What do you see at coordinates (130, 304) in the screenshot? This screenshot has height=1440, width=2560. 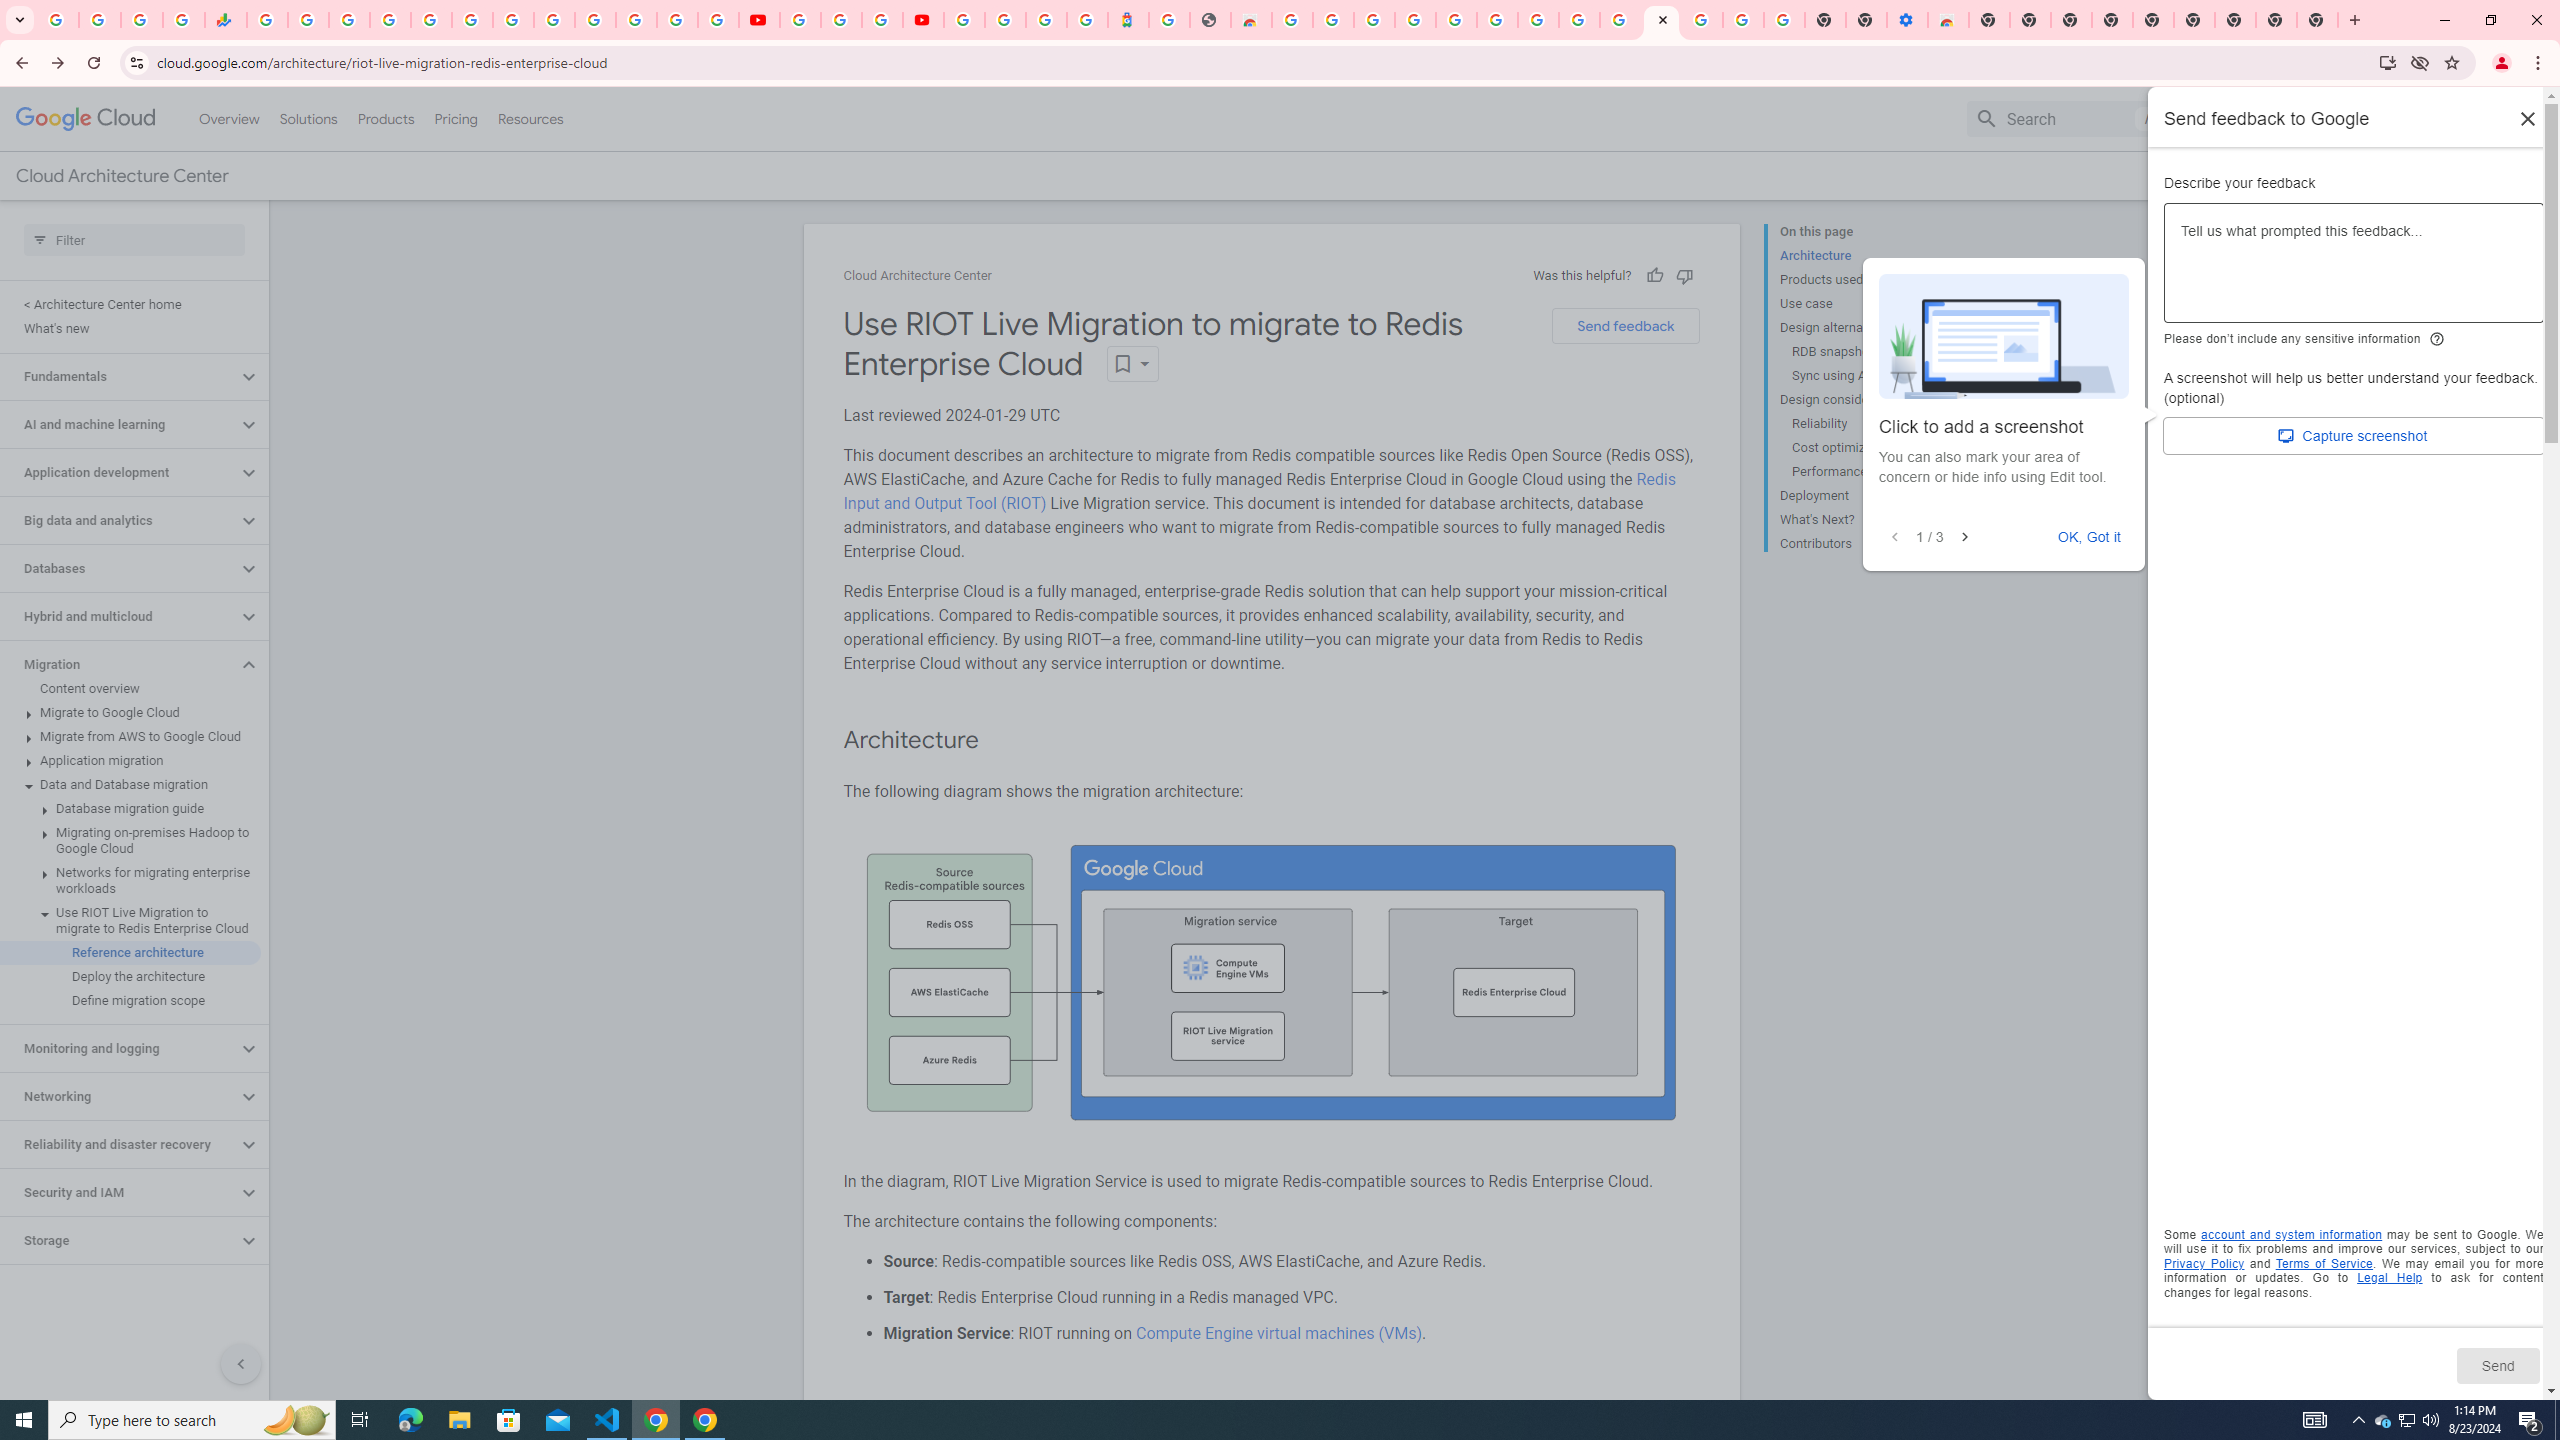 I see `< Architecture Center home` at bounding box center [130, 304].